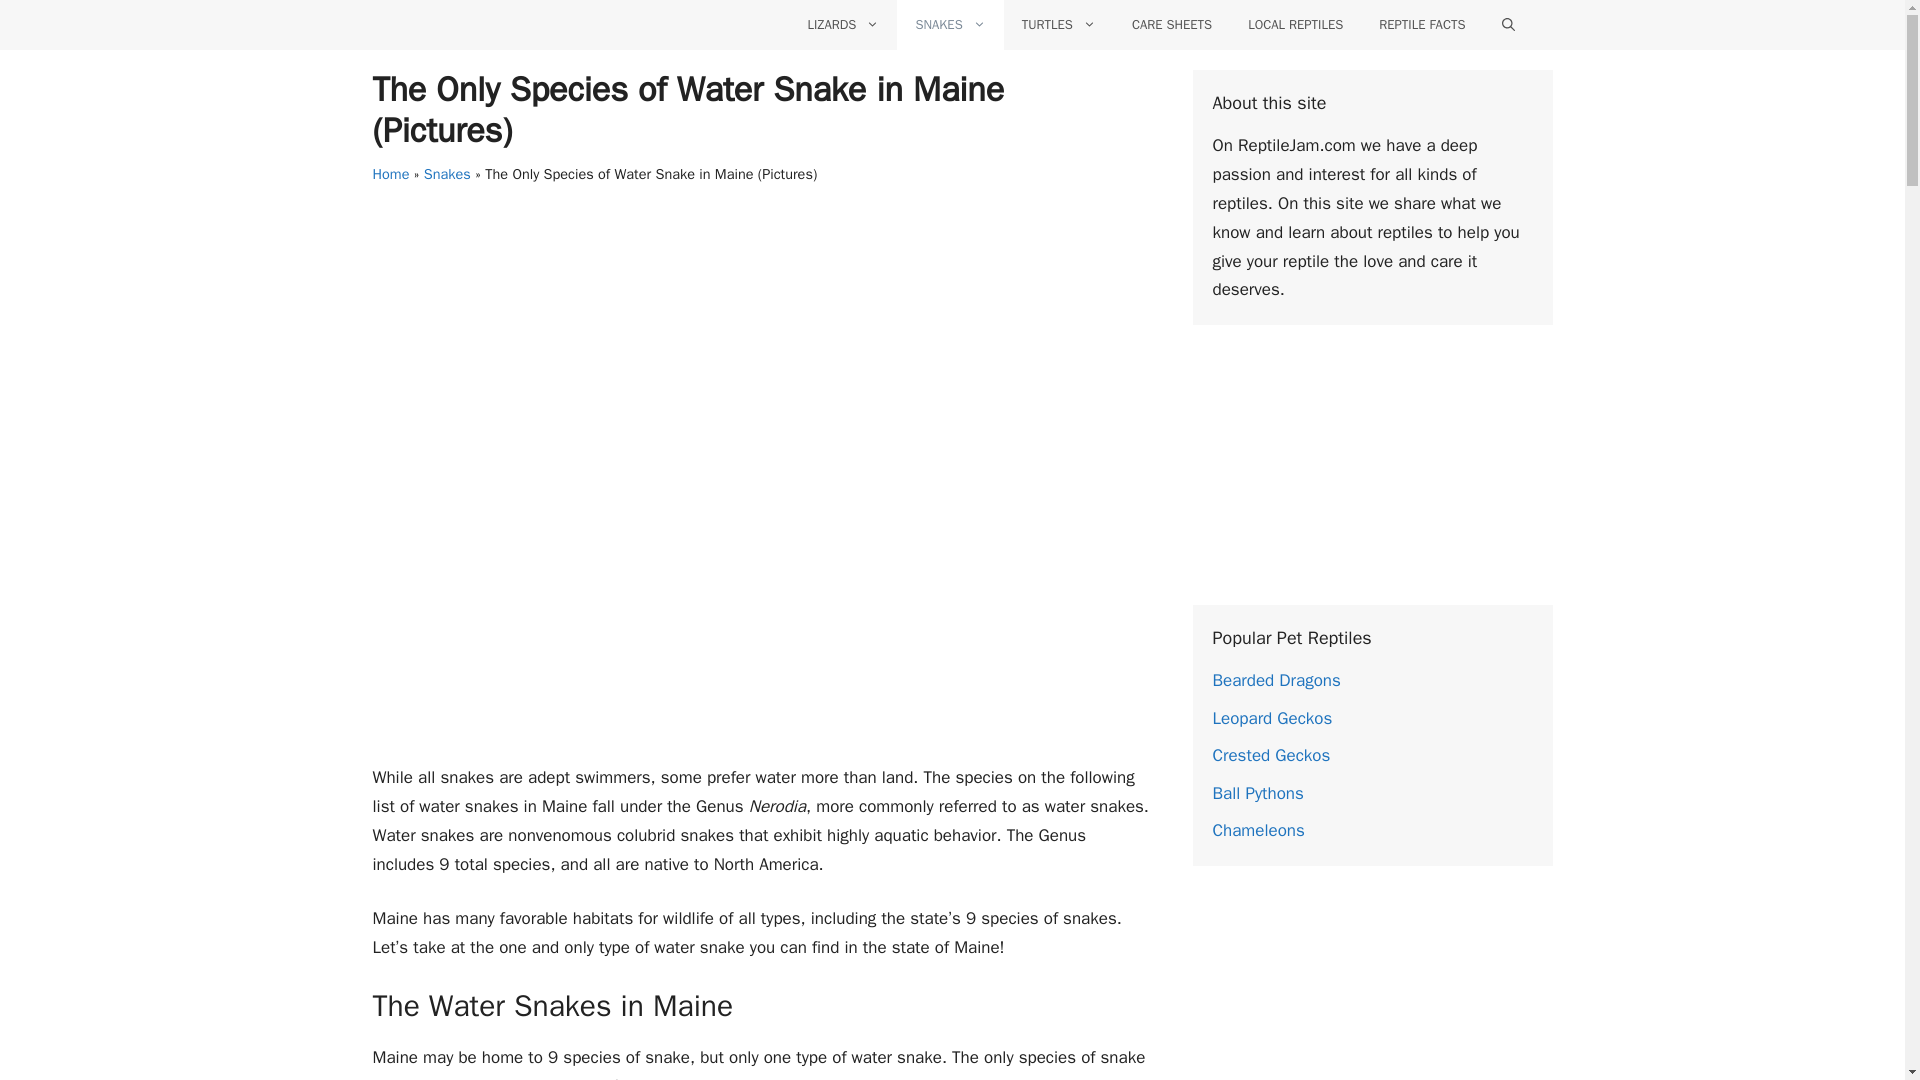 This screenshot has height=1080, width=1920. What do you see at coordinates (476, 24) in the screenshot?
I see `Reptile Jam` at bounding box center [476, 24].